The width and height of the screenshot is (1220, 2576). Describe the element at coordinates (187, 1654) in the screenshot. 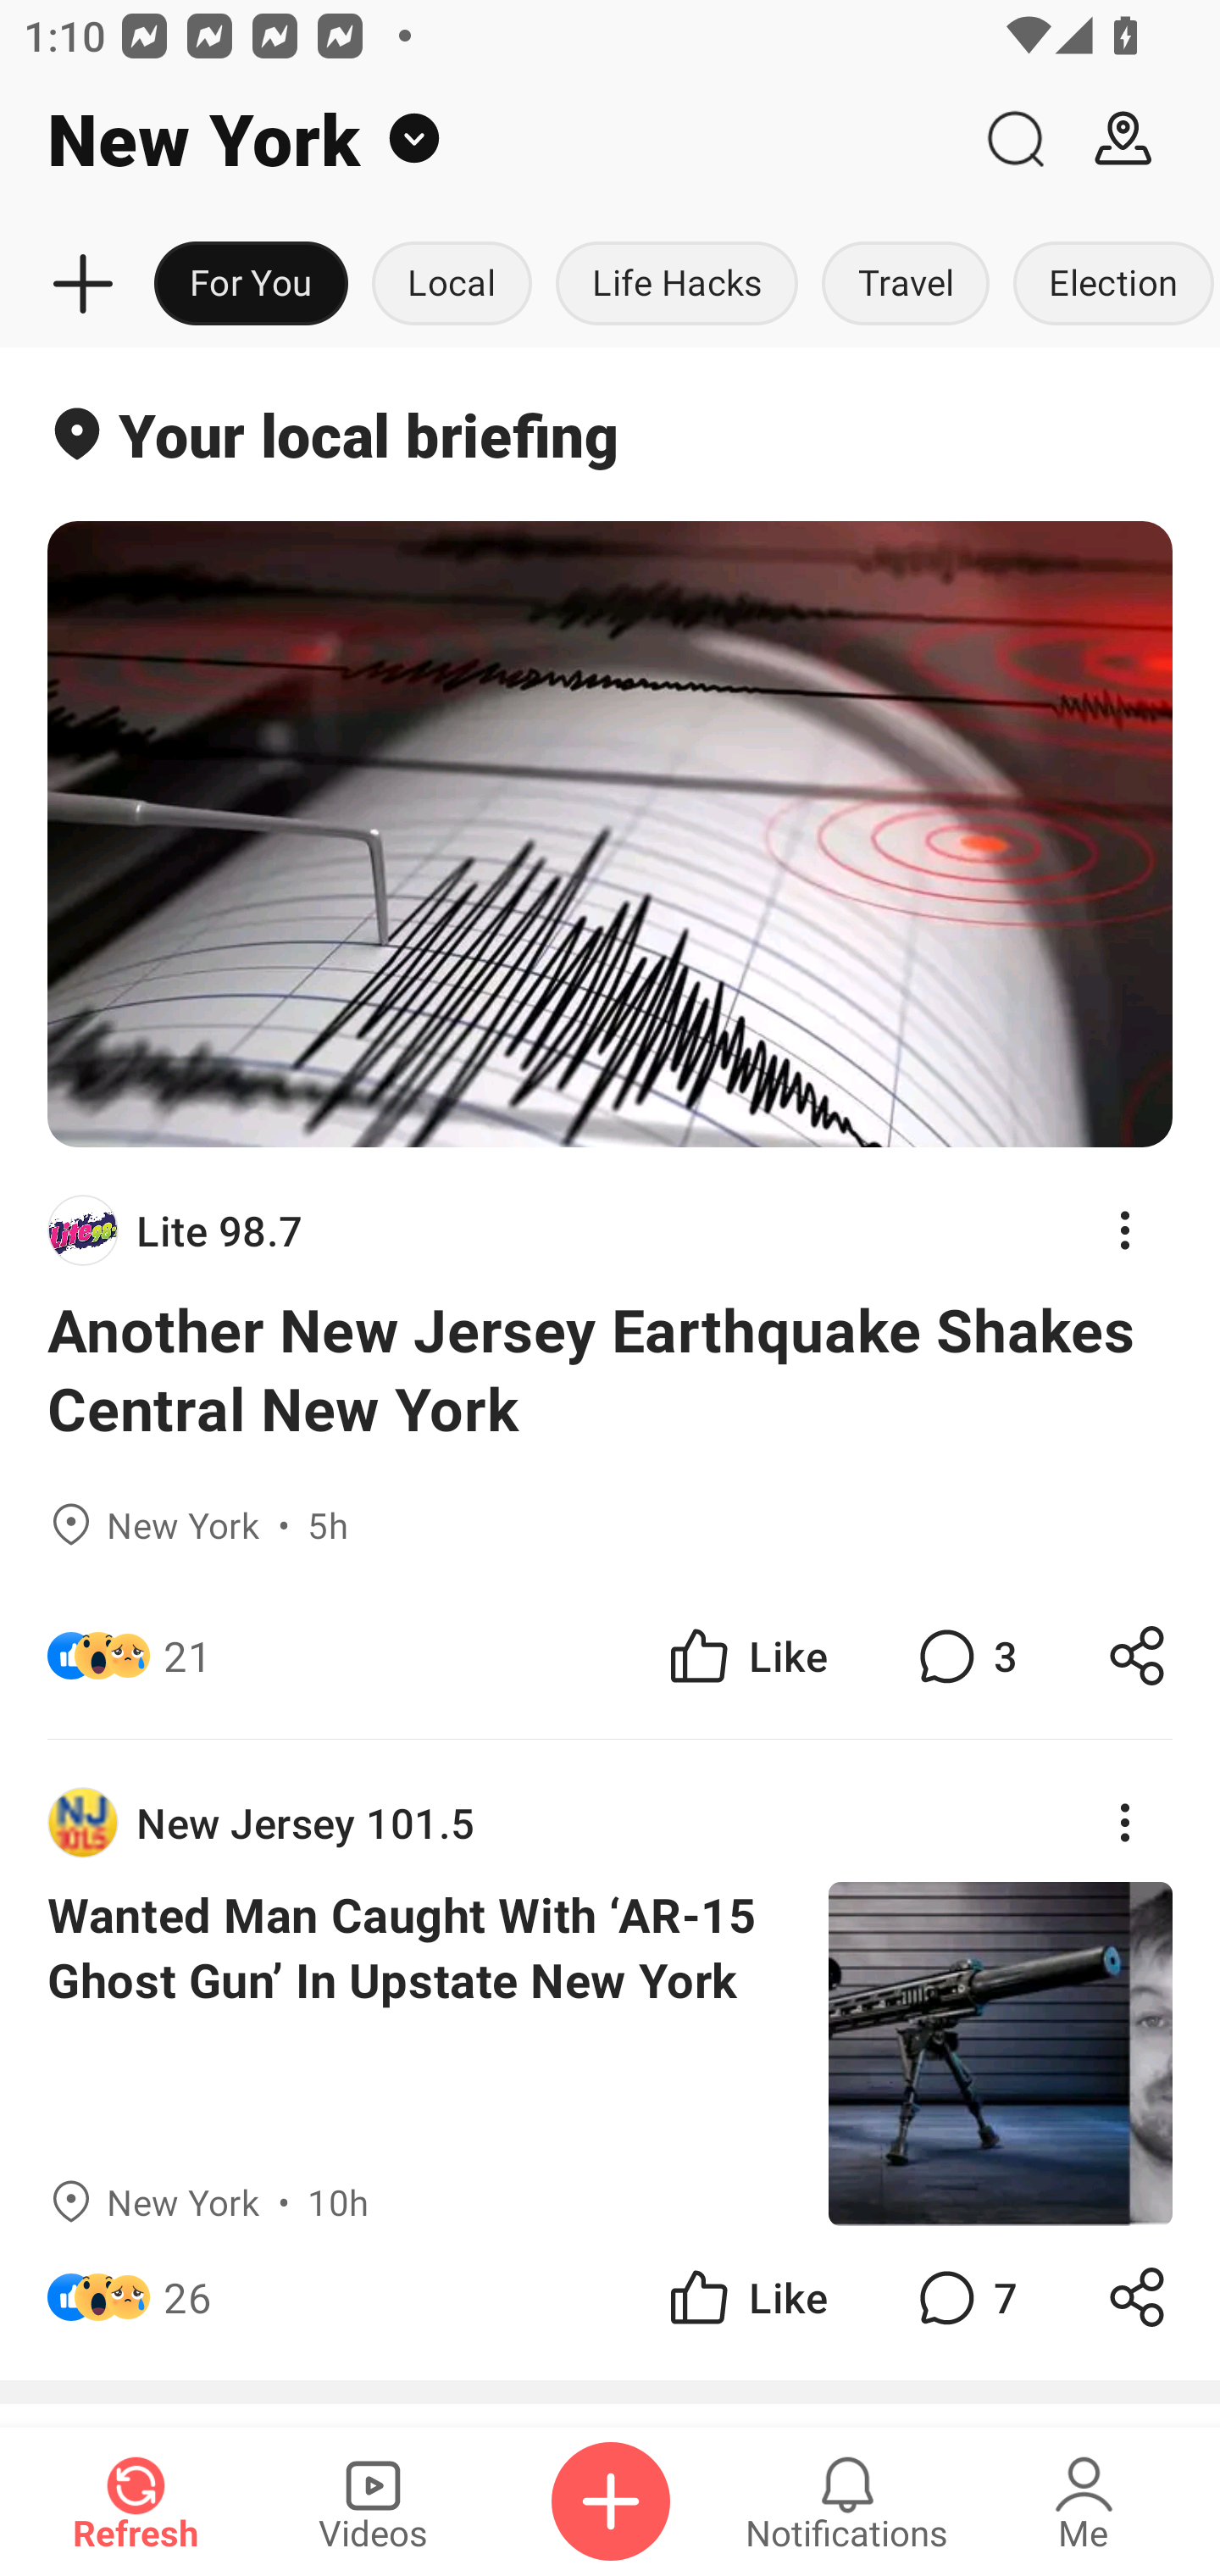

I see `21` at that location.